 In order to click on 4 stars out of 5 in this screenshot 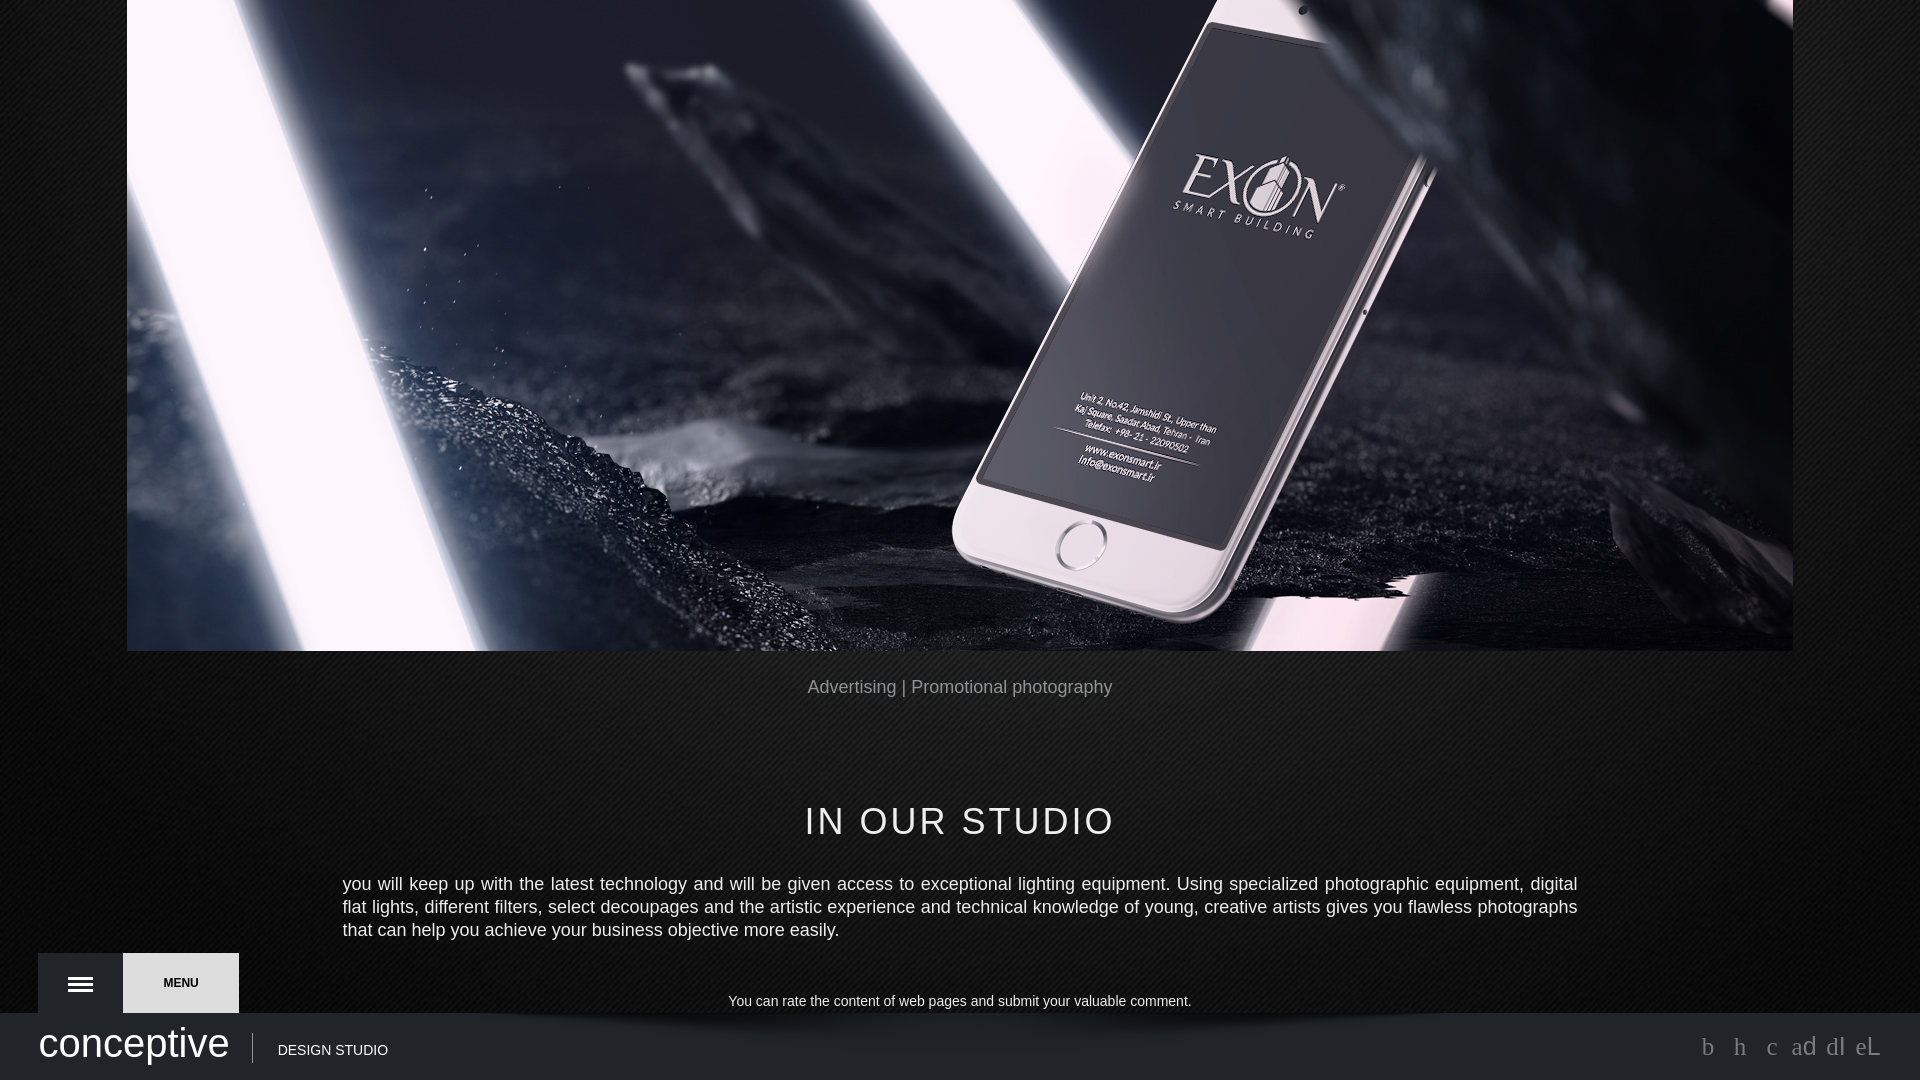, I will do `click(862, 1020)`.